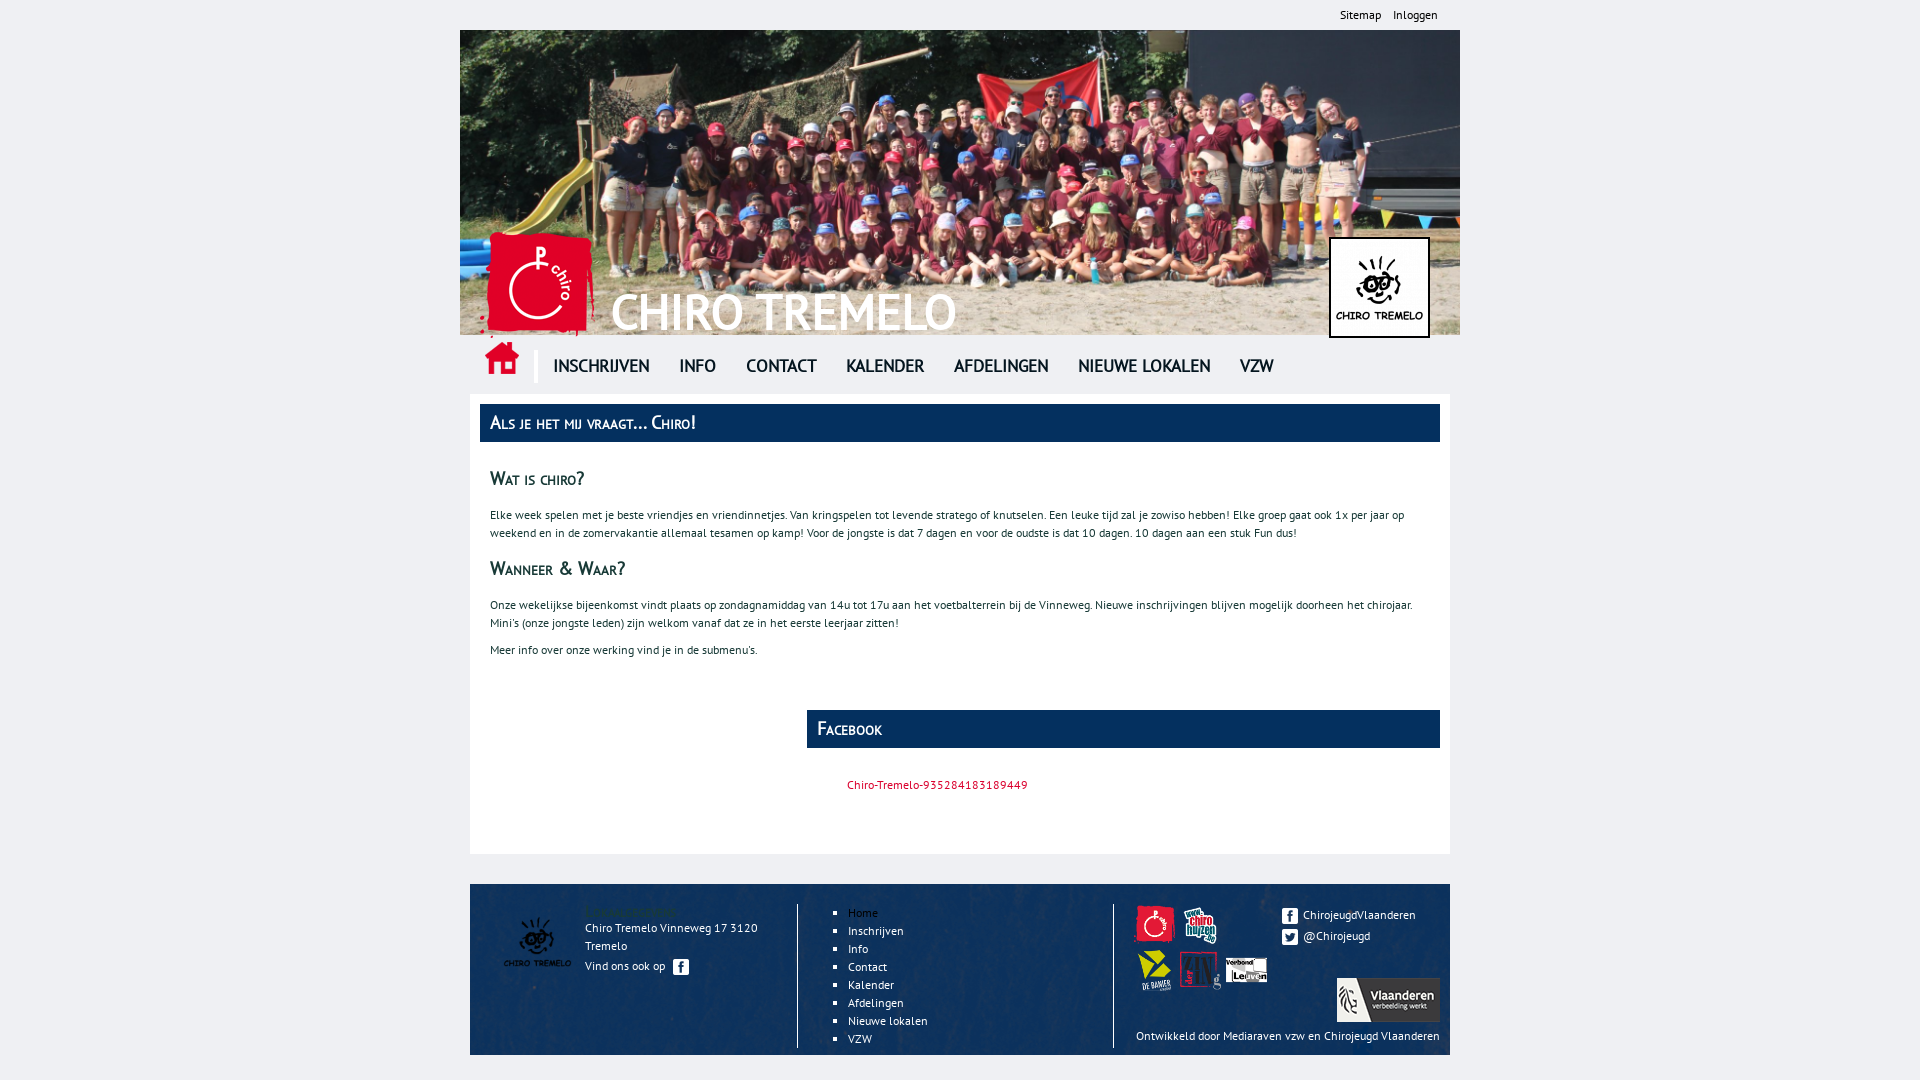  What do you see at coordinates (885, 367) in the screenshot?
I see `KALENDER` at bounding box center [885, 367].